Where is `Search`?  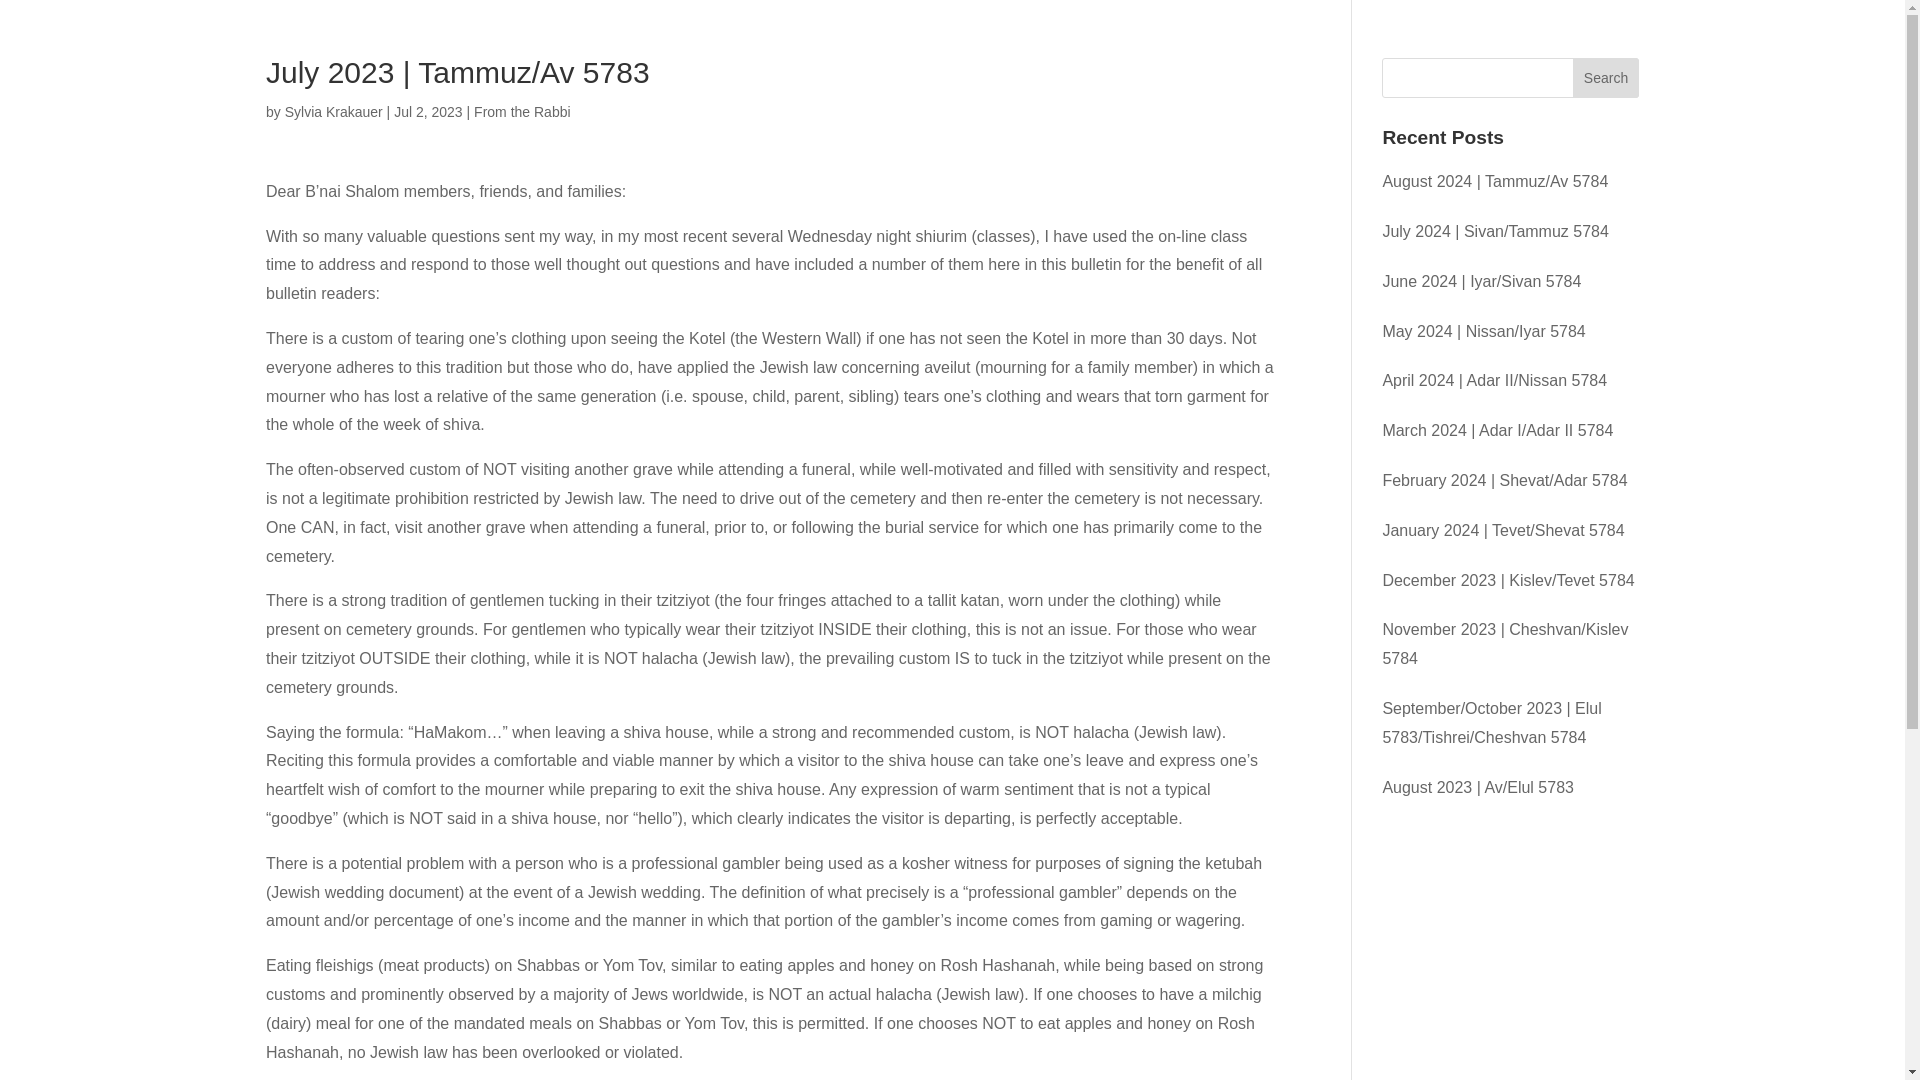
Search is located at coordinates (1606, 78).